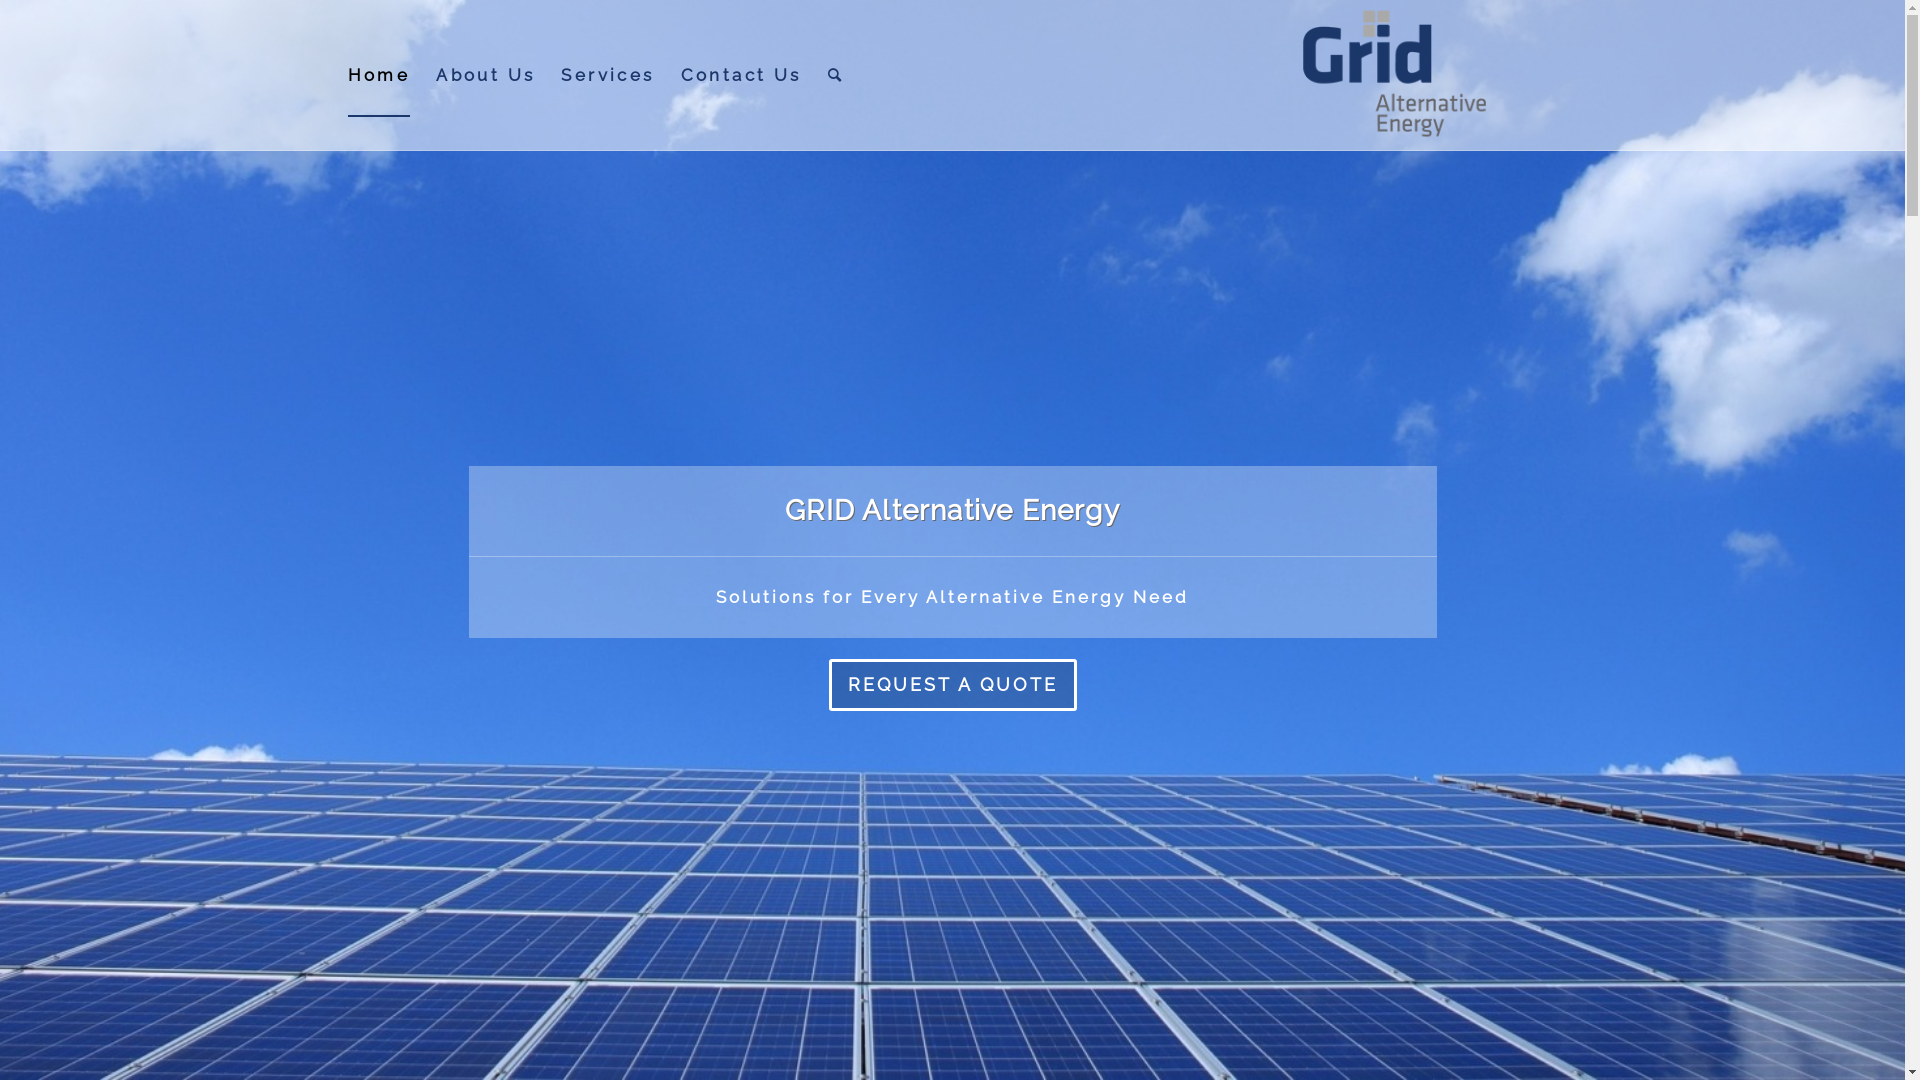 The height and width of the screenshot is (1080, 1920). What do you see at coordinates (378, 75) in the screenshot?
I see `Home` at bounding box center [378, 75].